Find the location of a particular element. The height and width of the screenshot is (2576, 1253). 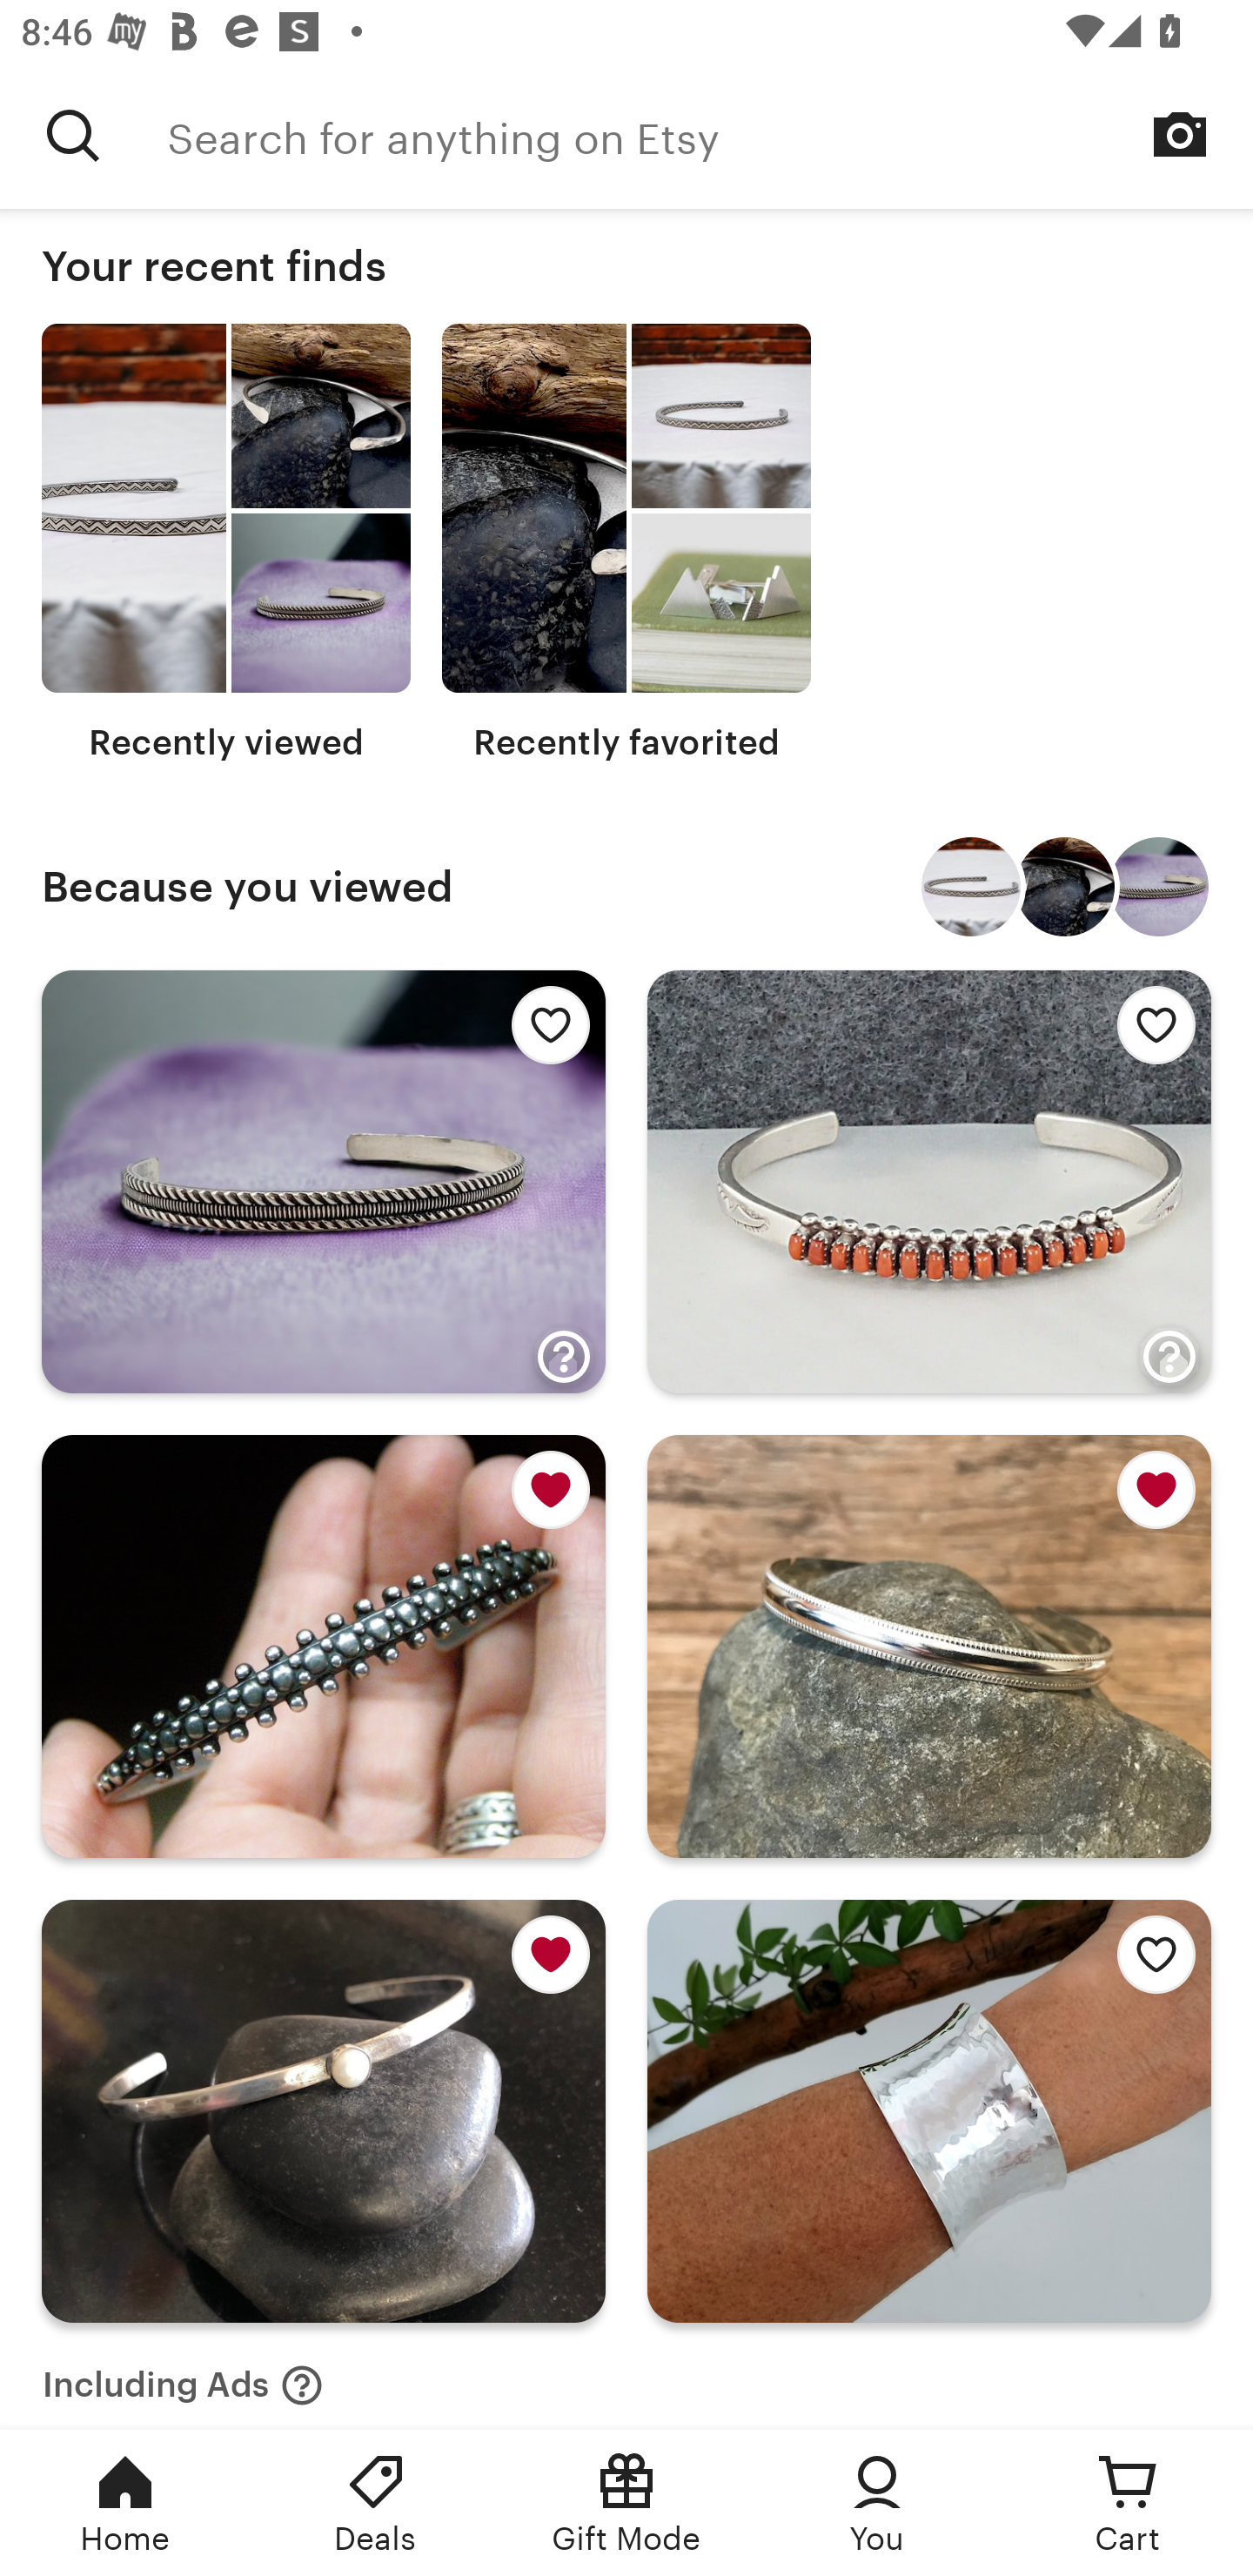

Search for anything on Etsy is located at coordinates (710, 135).